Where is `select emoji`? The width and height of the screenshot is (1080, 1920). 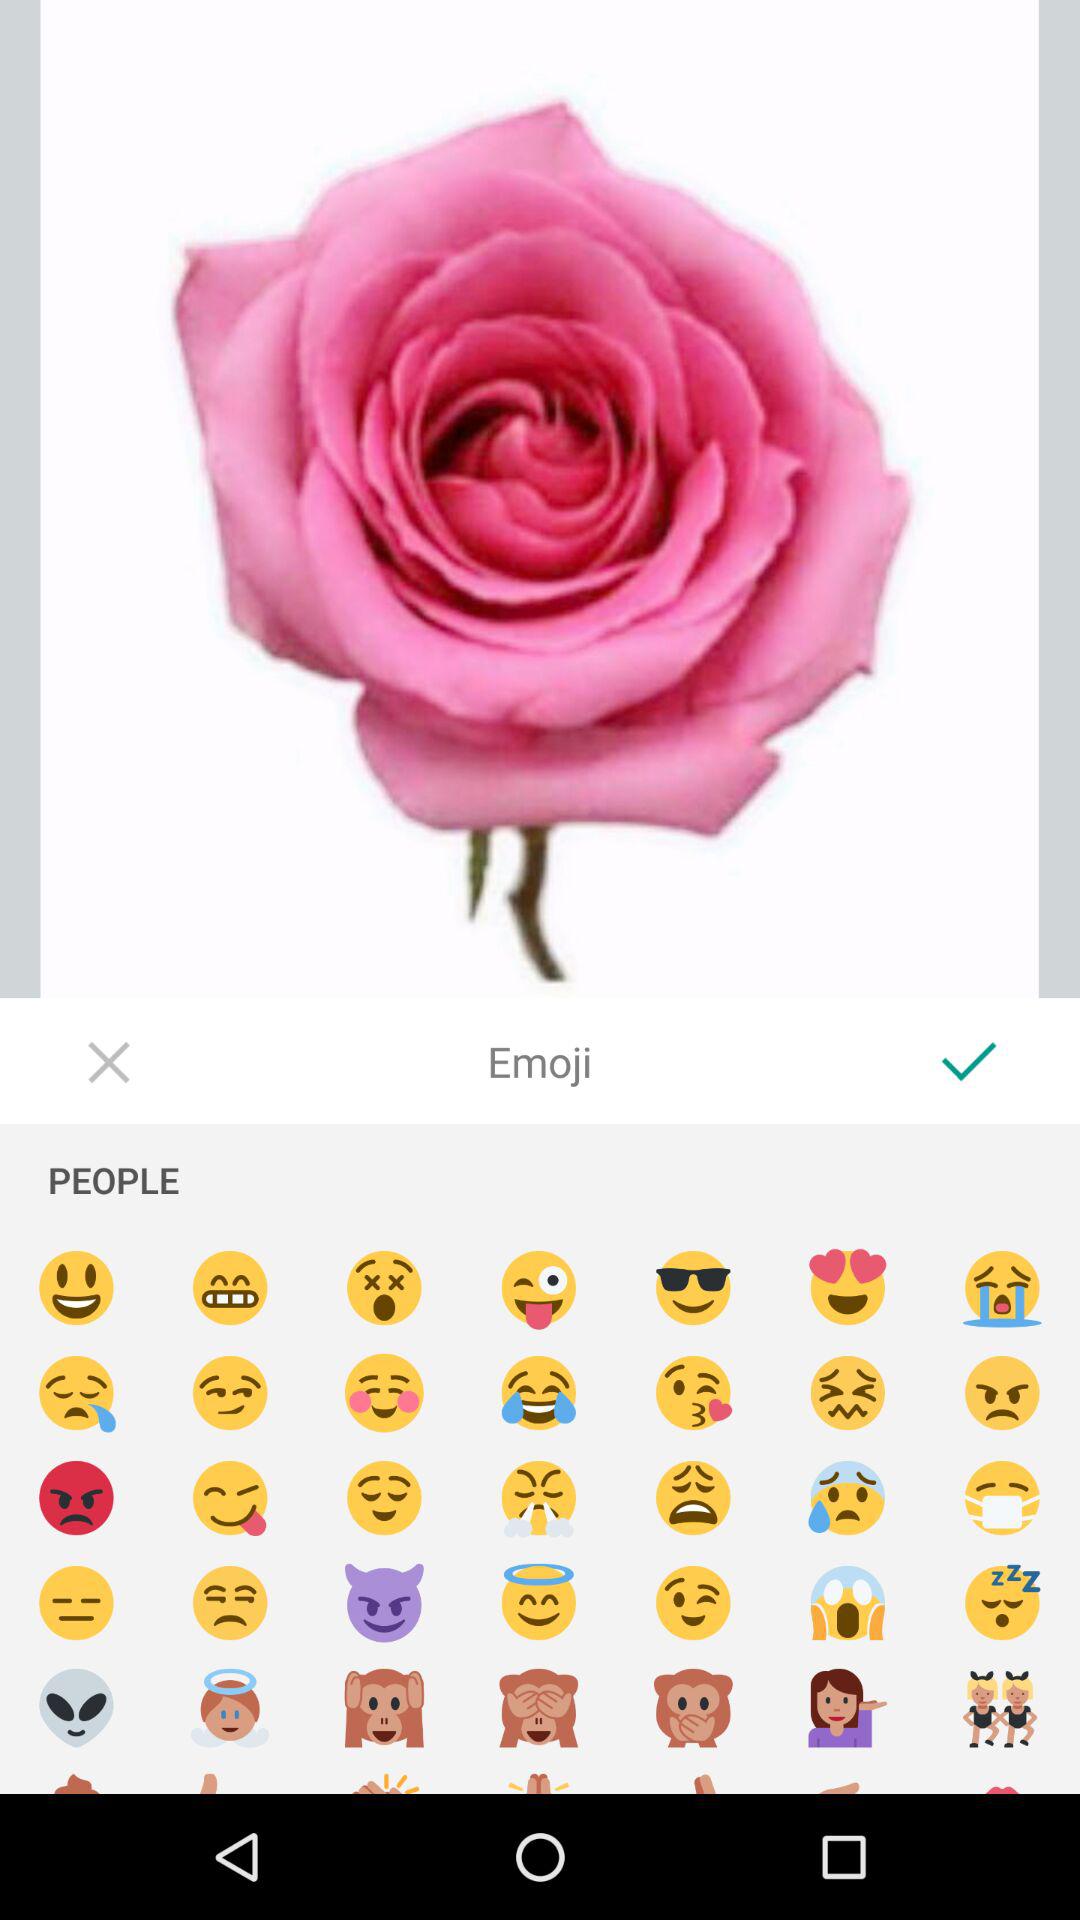 select emoji is located at coordinates (694, 1498).